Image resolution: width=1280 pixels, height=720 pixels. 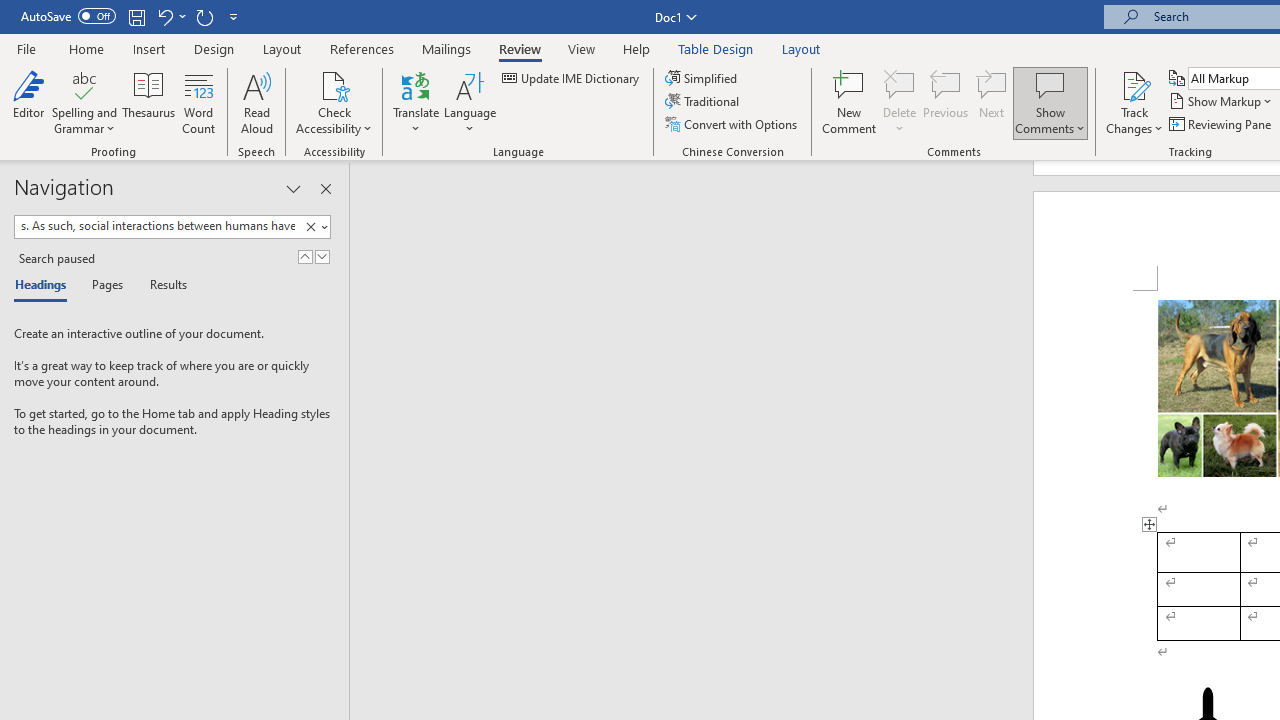 I want to click on Previous Result, so click(x=304, y=256).